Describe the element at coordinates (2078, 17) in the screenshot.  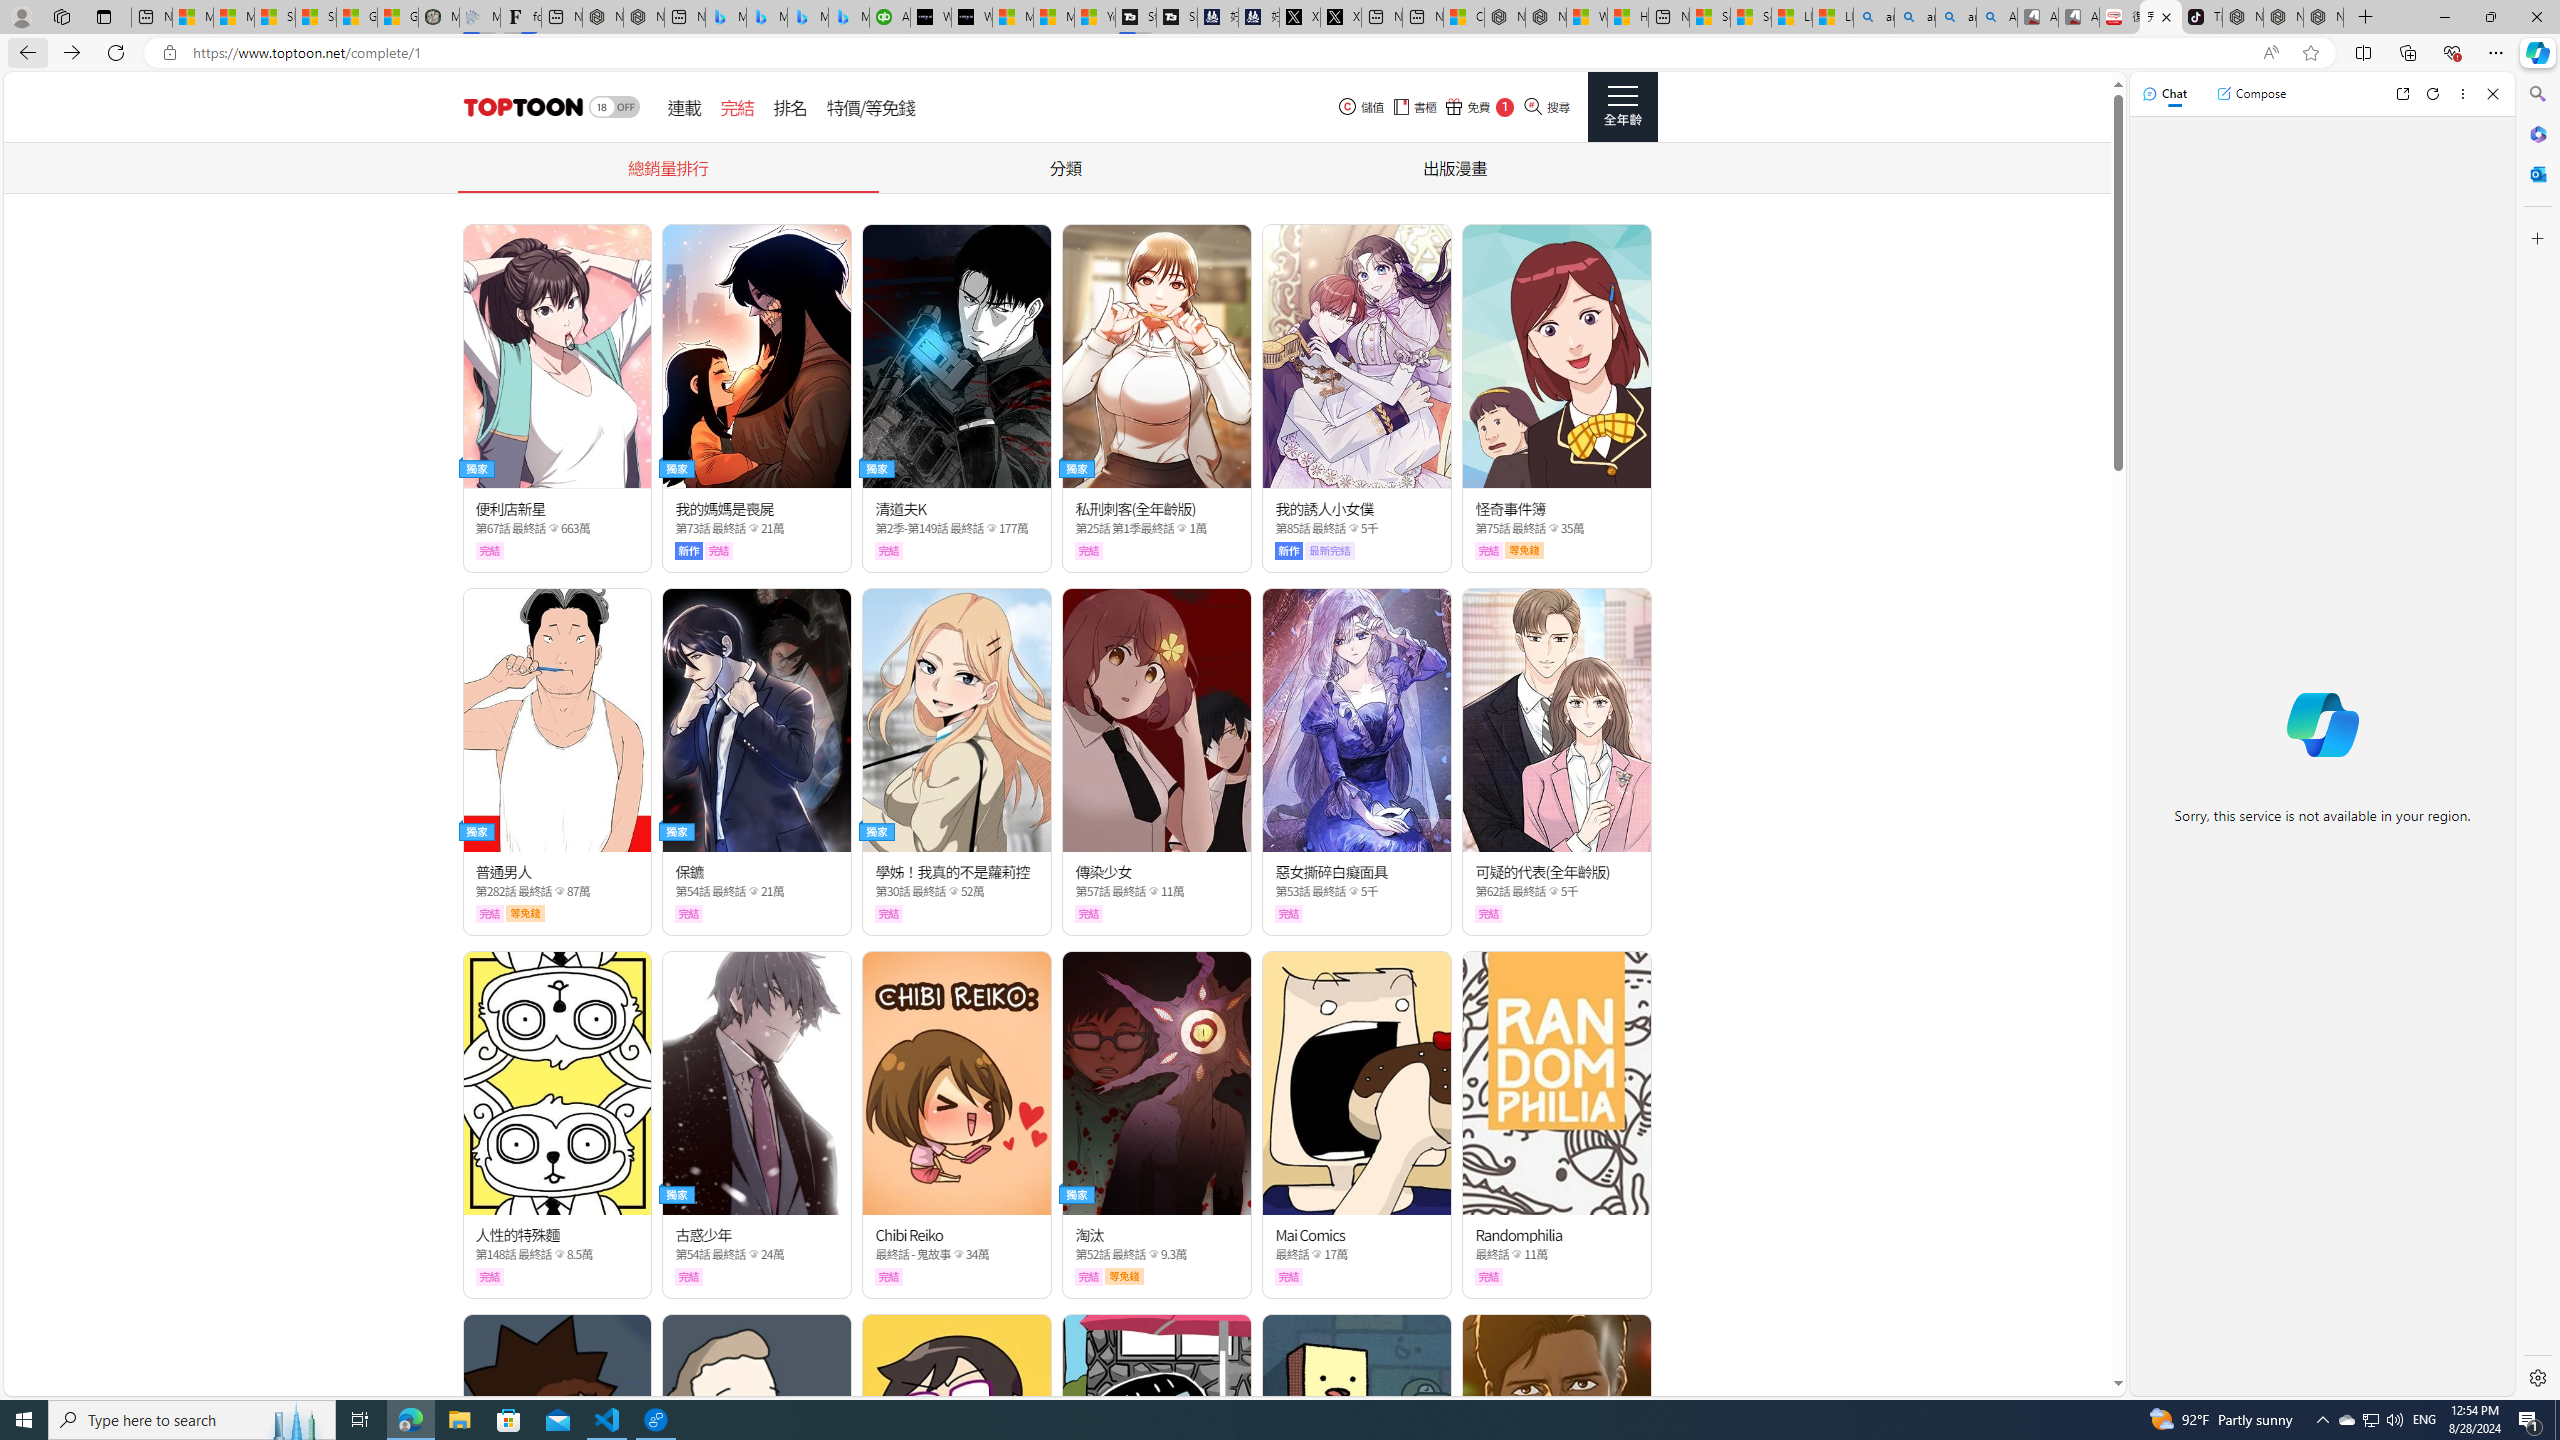
I see `All Cubot phones` at that location.